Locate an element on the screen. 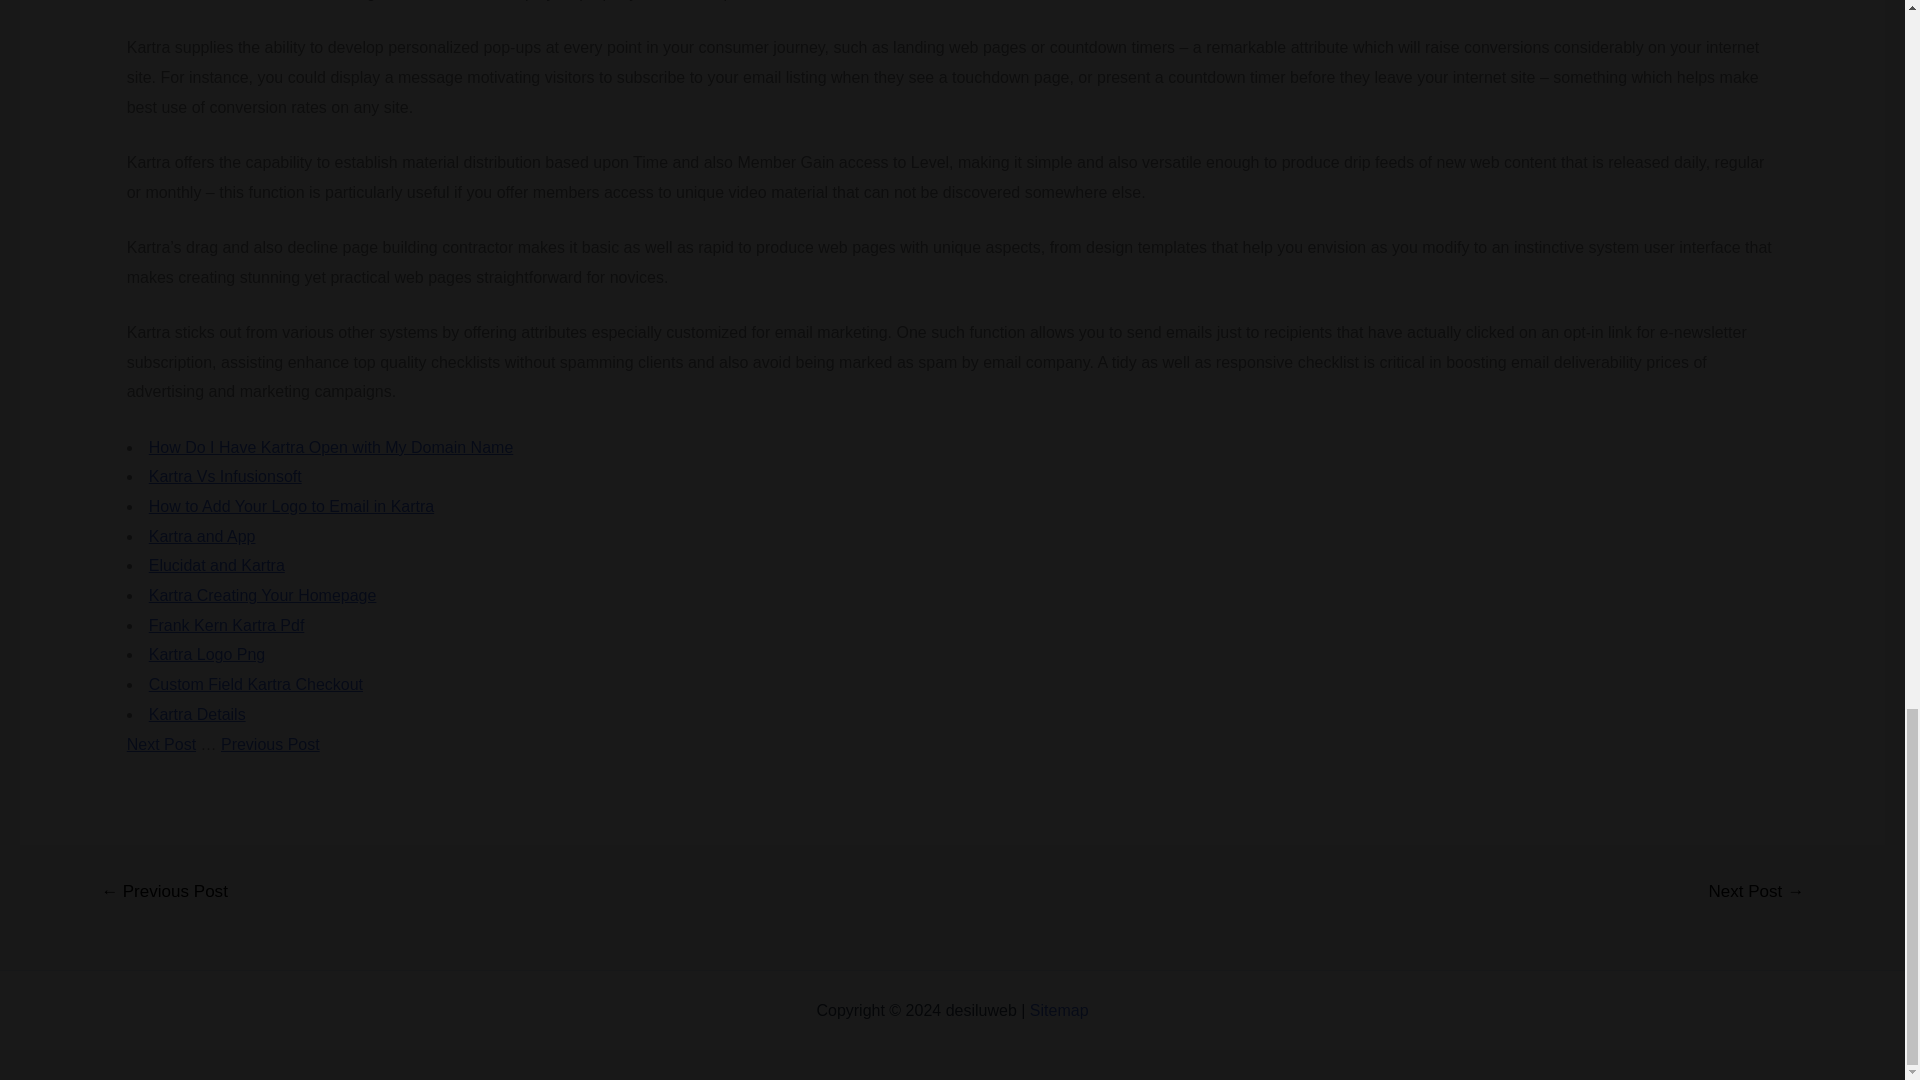 The image size is (1920, 1080). Kartra Creating Your Homepage is located at coordinates (262, 595).